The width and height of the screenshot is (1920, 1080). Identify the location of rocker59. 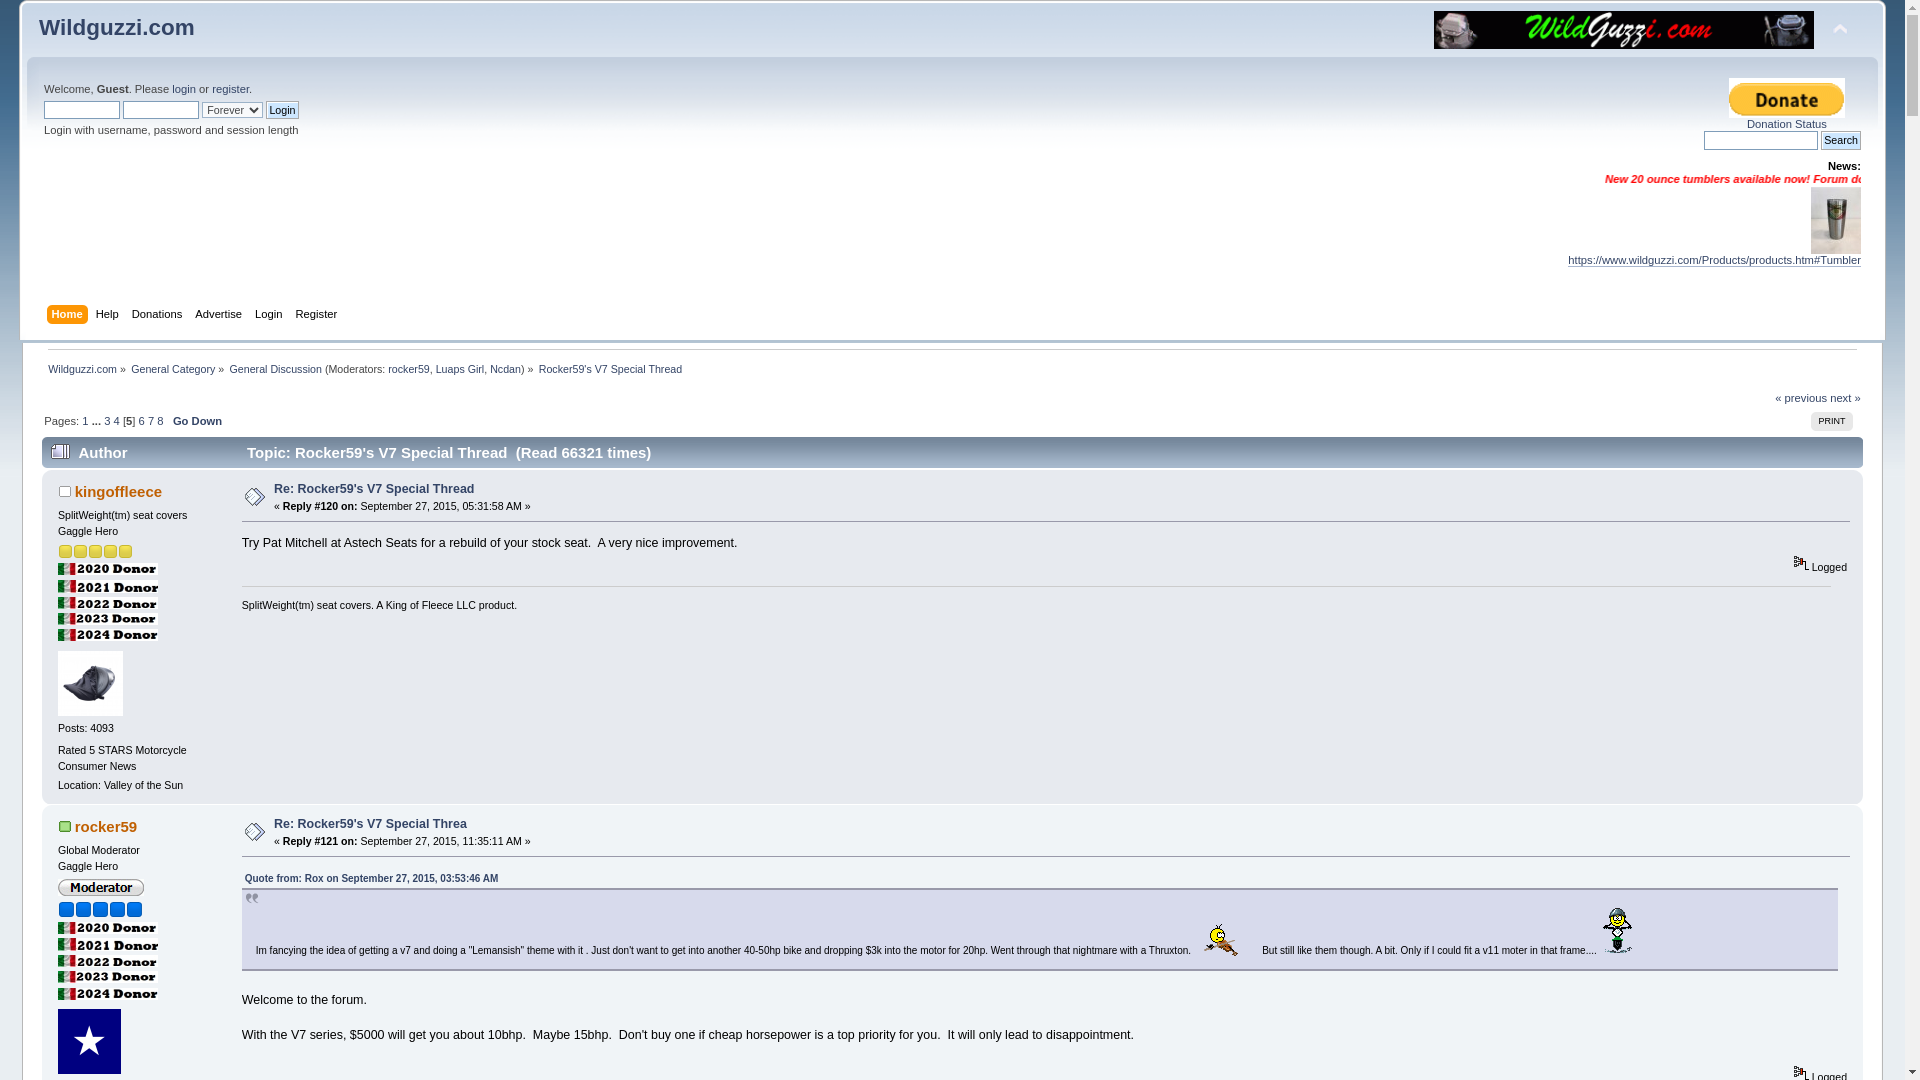
(408, 368).